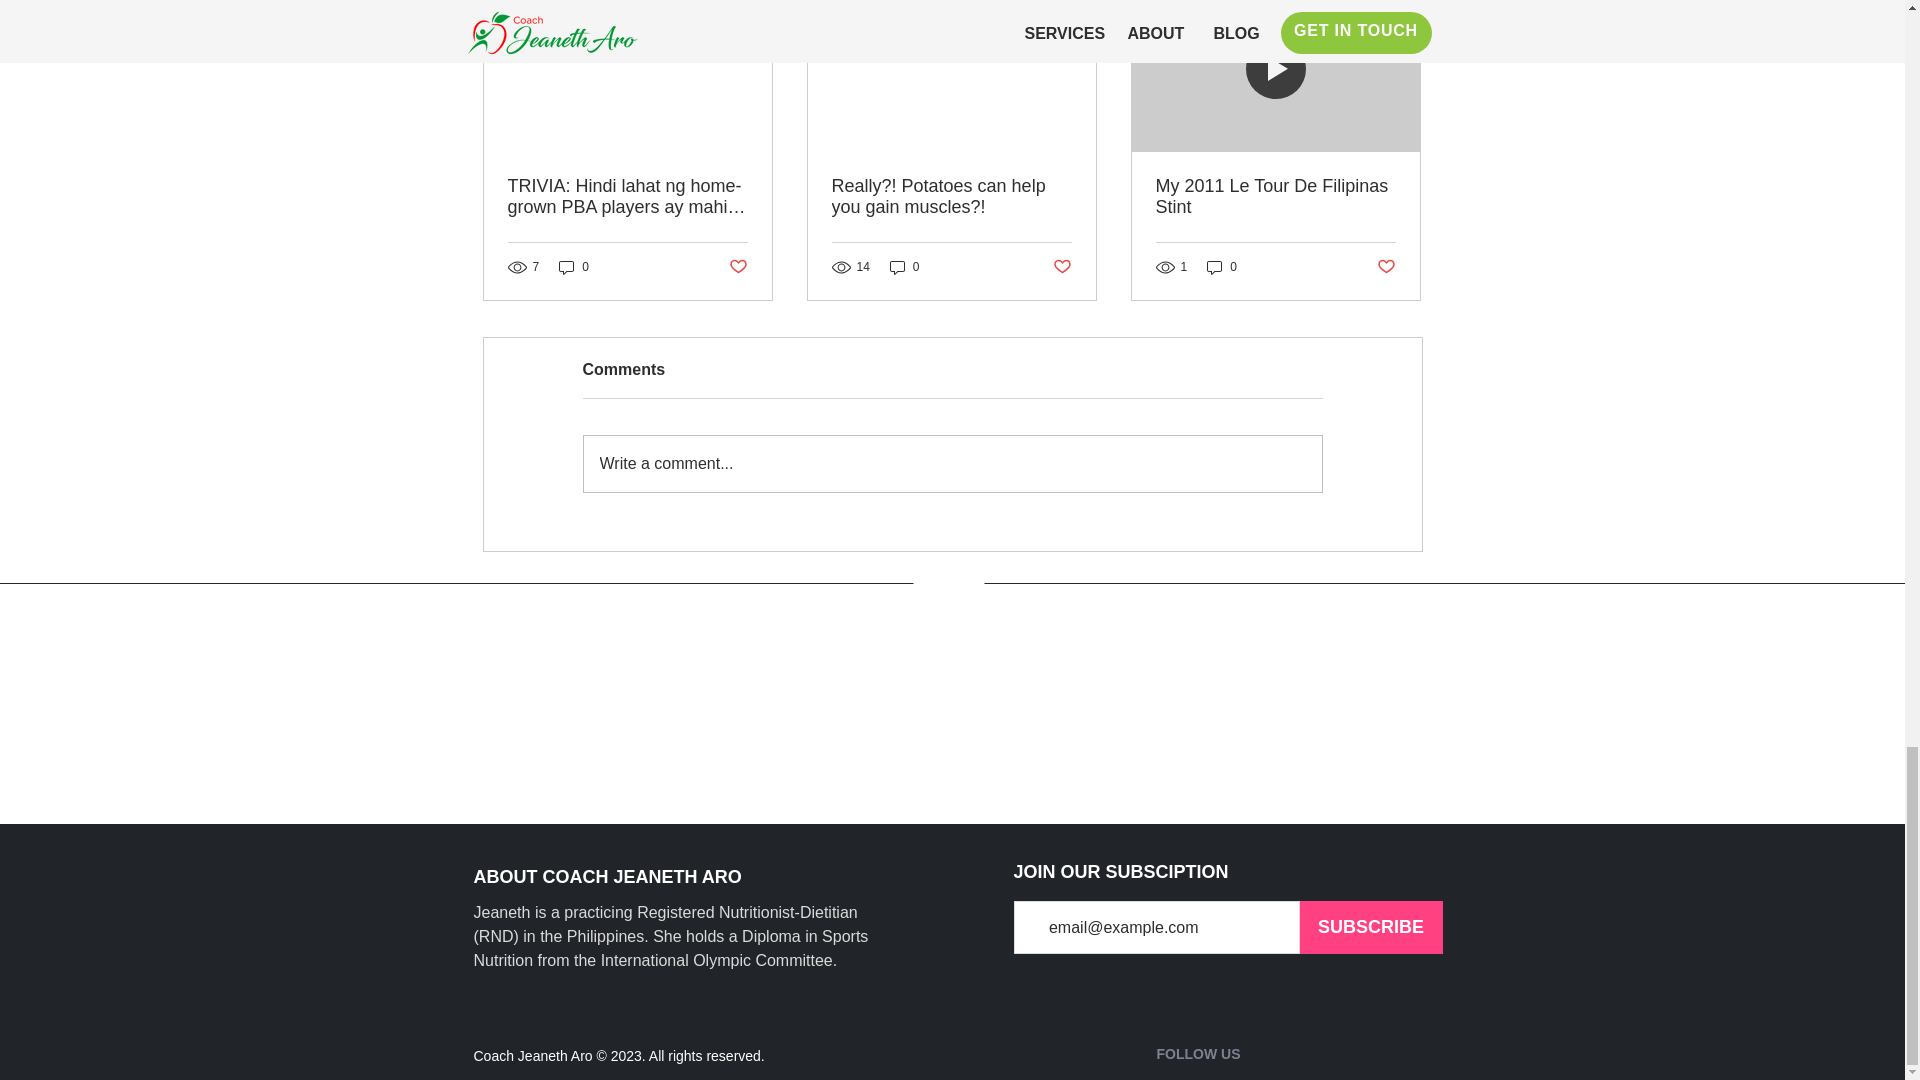  Describe the element at coordinates (1386, 267) in the screenshot. I see `Hindi minarkahan bilang na-like ang post` at that location.